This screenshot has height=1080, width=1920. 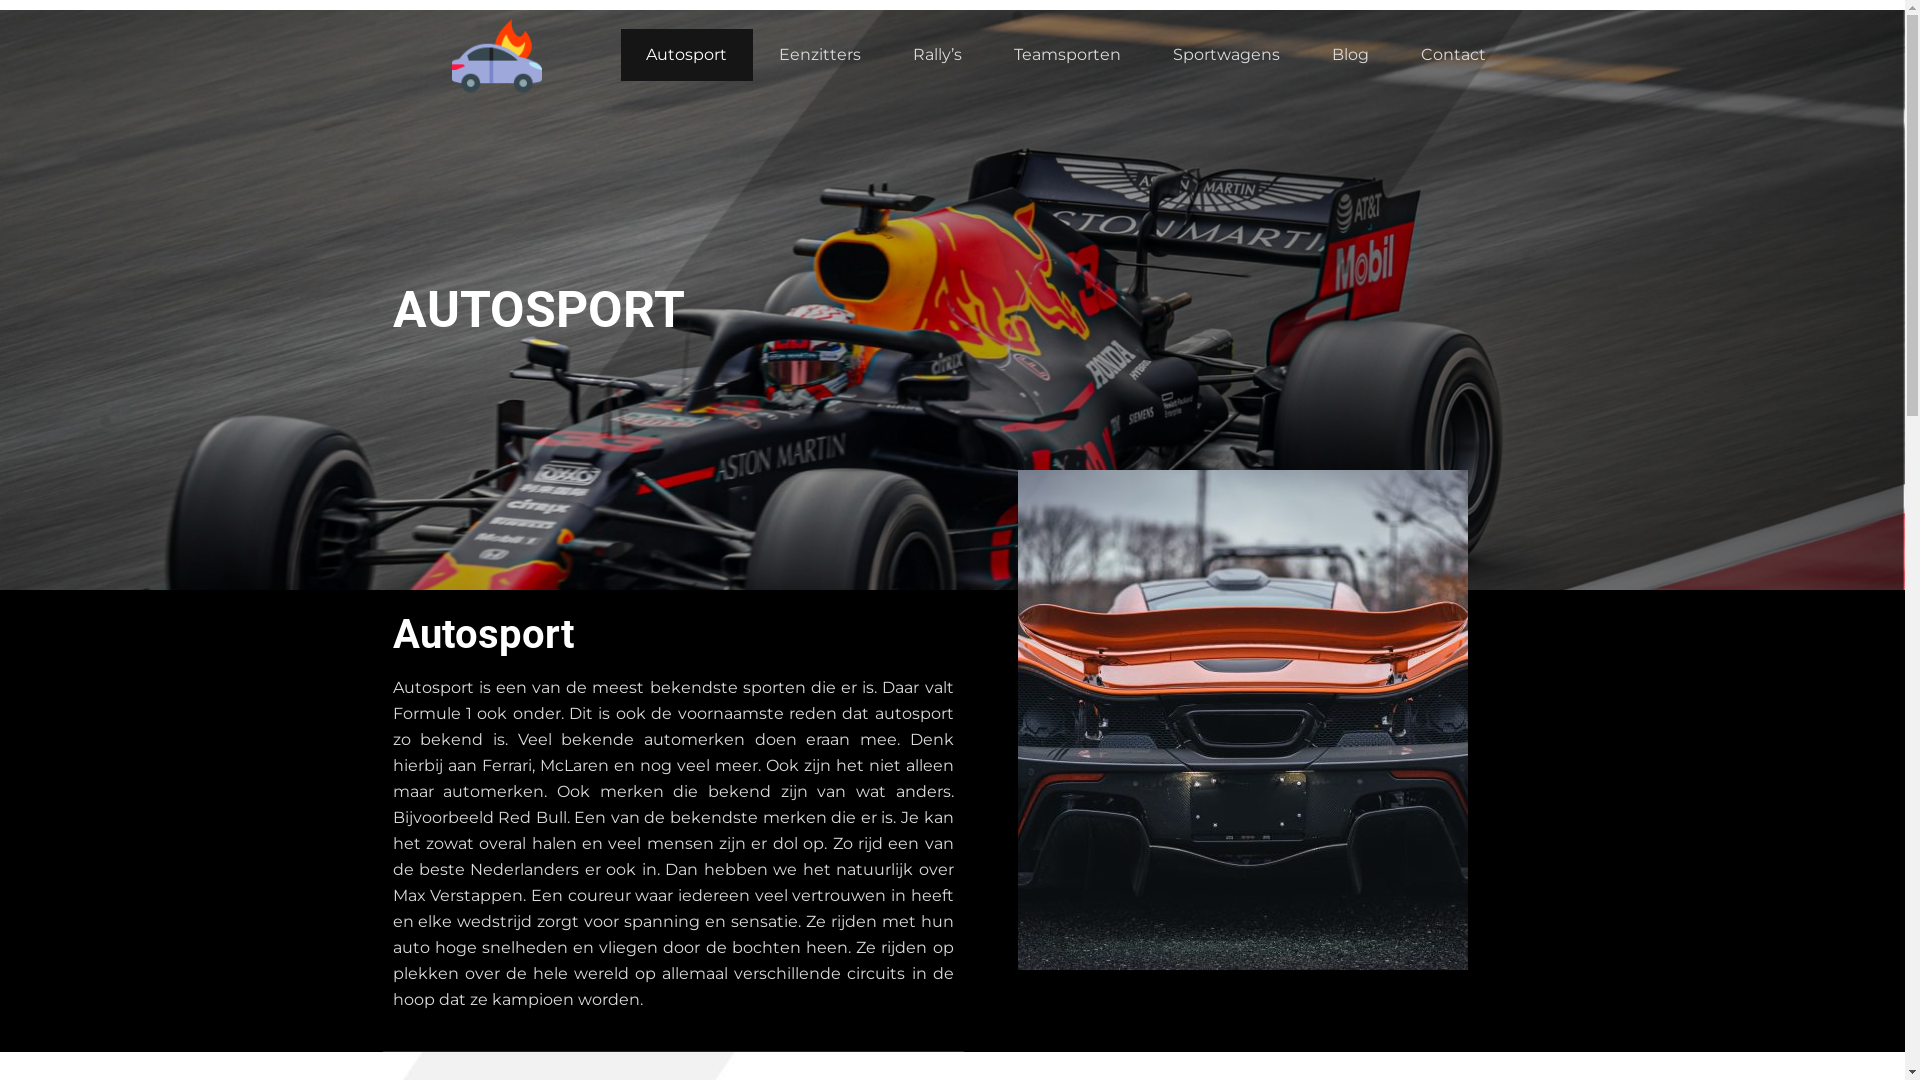 What do you see at coordinates (1242, 720) in the screenshot?
I see `brandon-atchison-ndrjunfmqwY-unsplash` at bounding box center [1242, 720].